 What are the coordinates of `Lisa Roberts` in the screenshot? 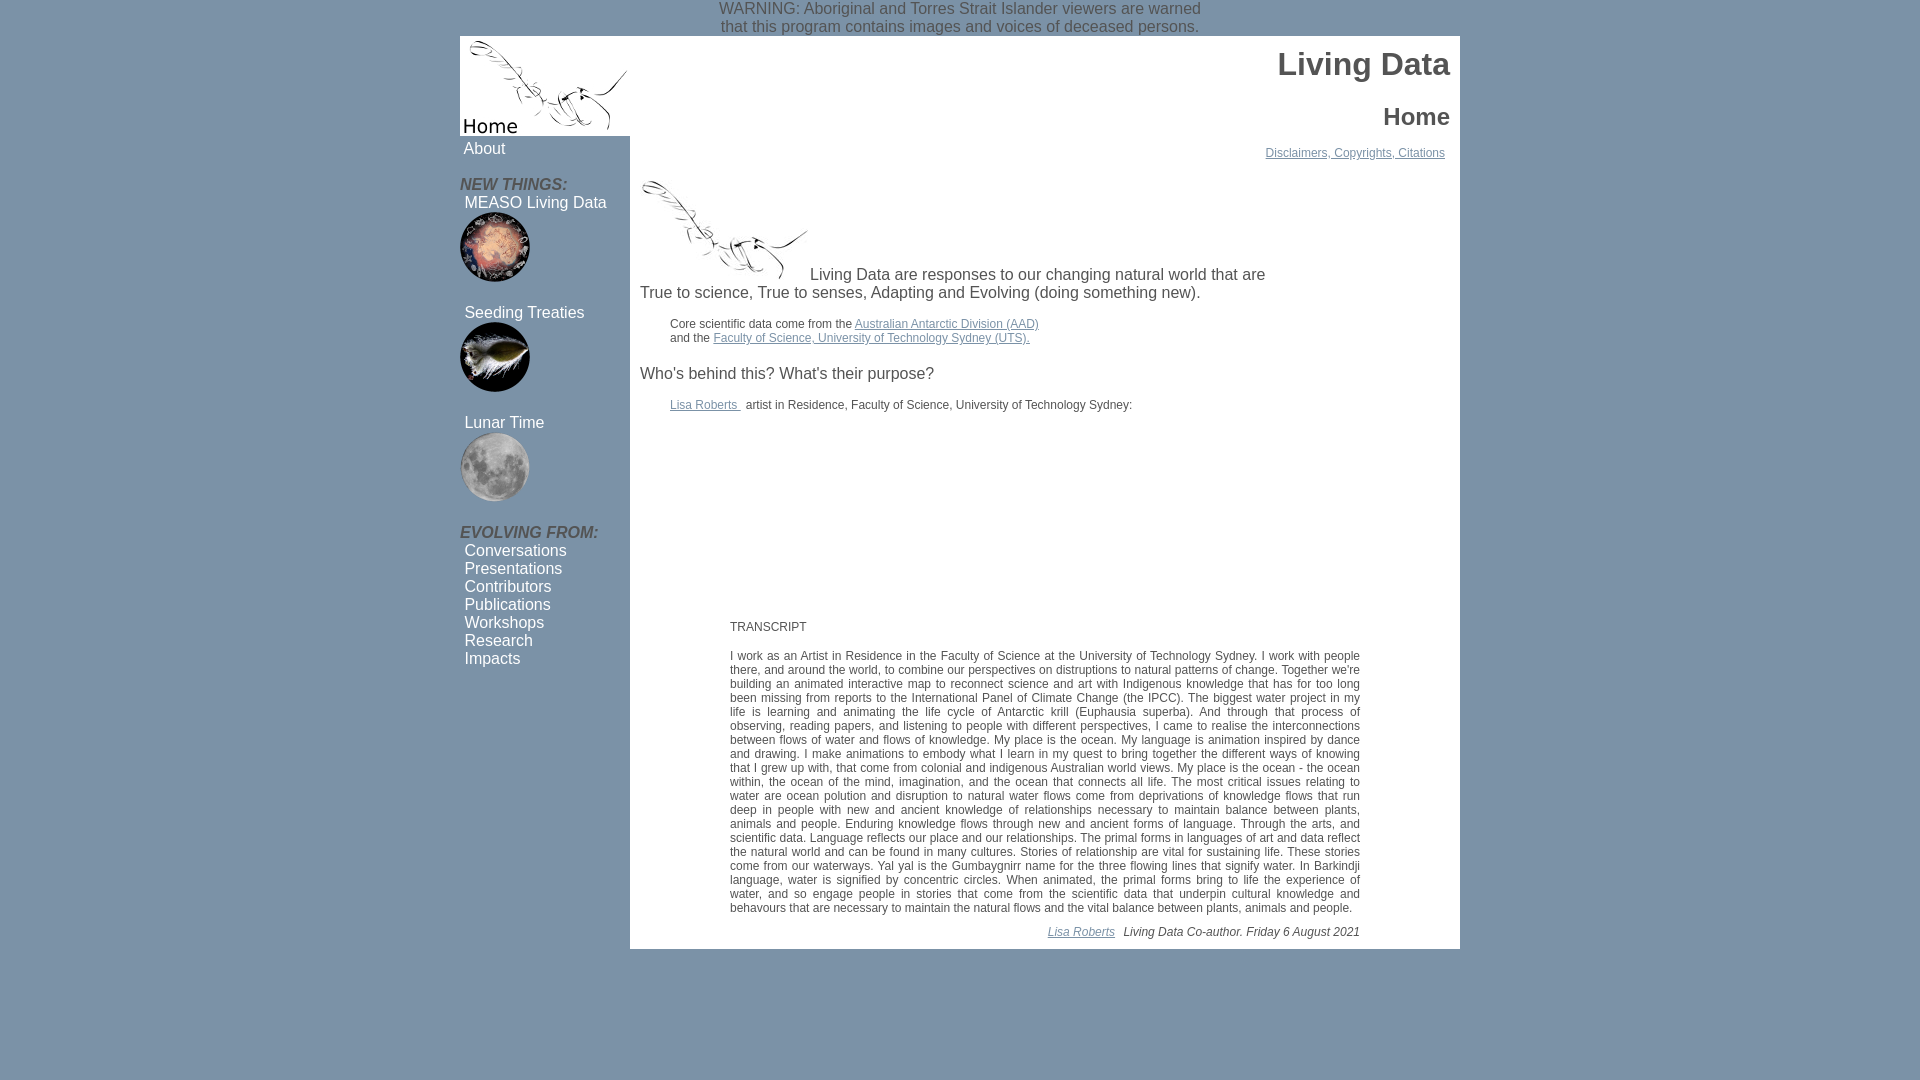 It's located at (708, 405).